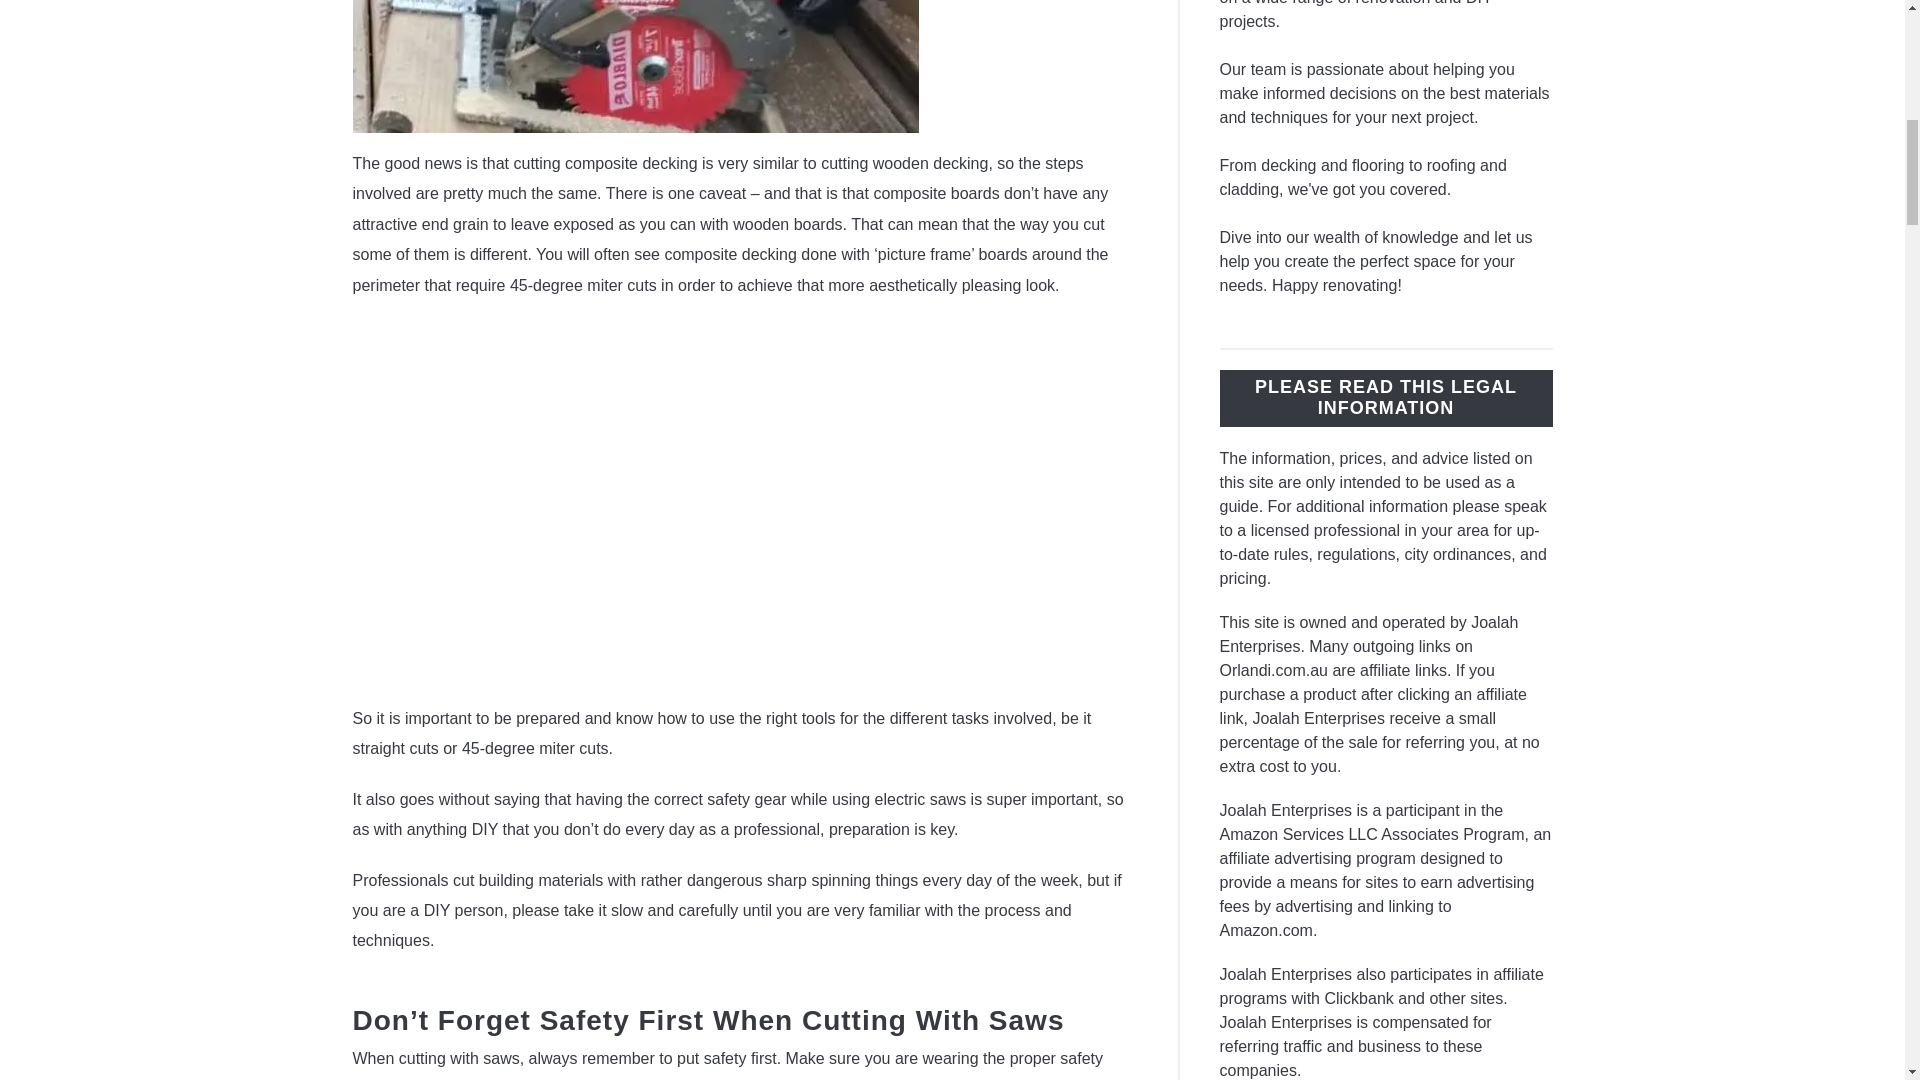 This screenshot has height=1080, width=1920. What do you see at coordinates (672, 500) in the screenshot?
I see `How to picture frame a composite deck` at bounding box center [672, 500].